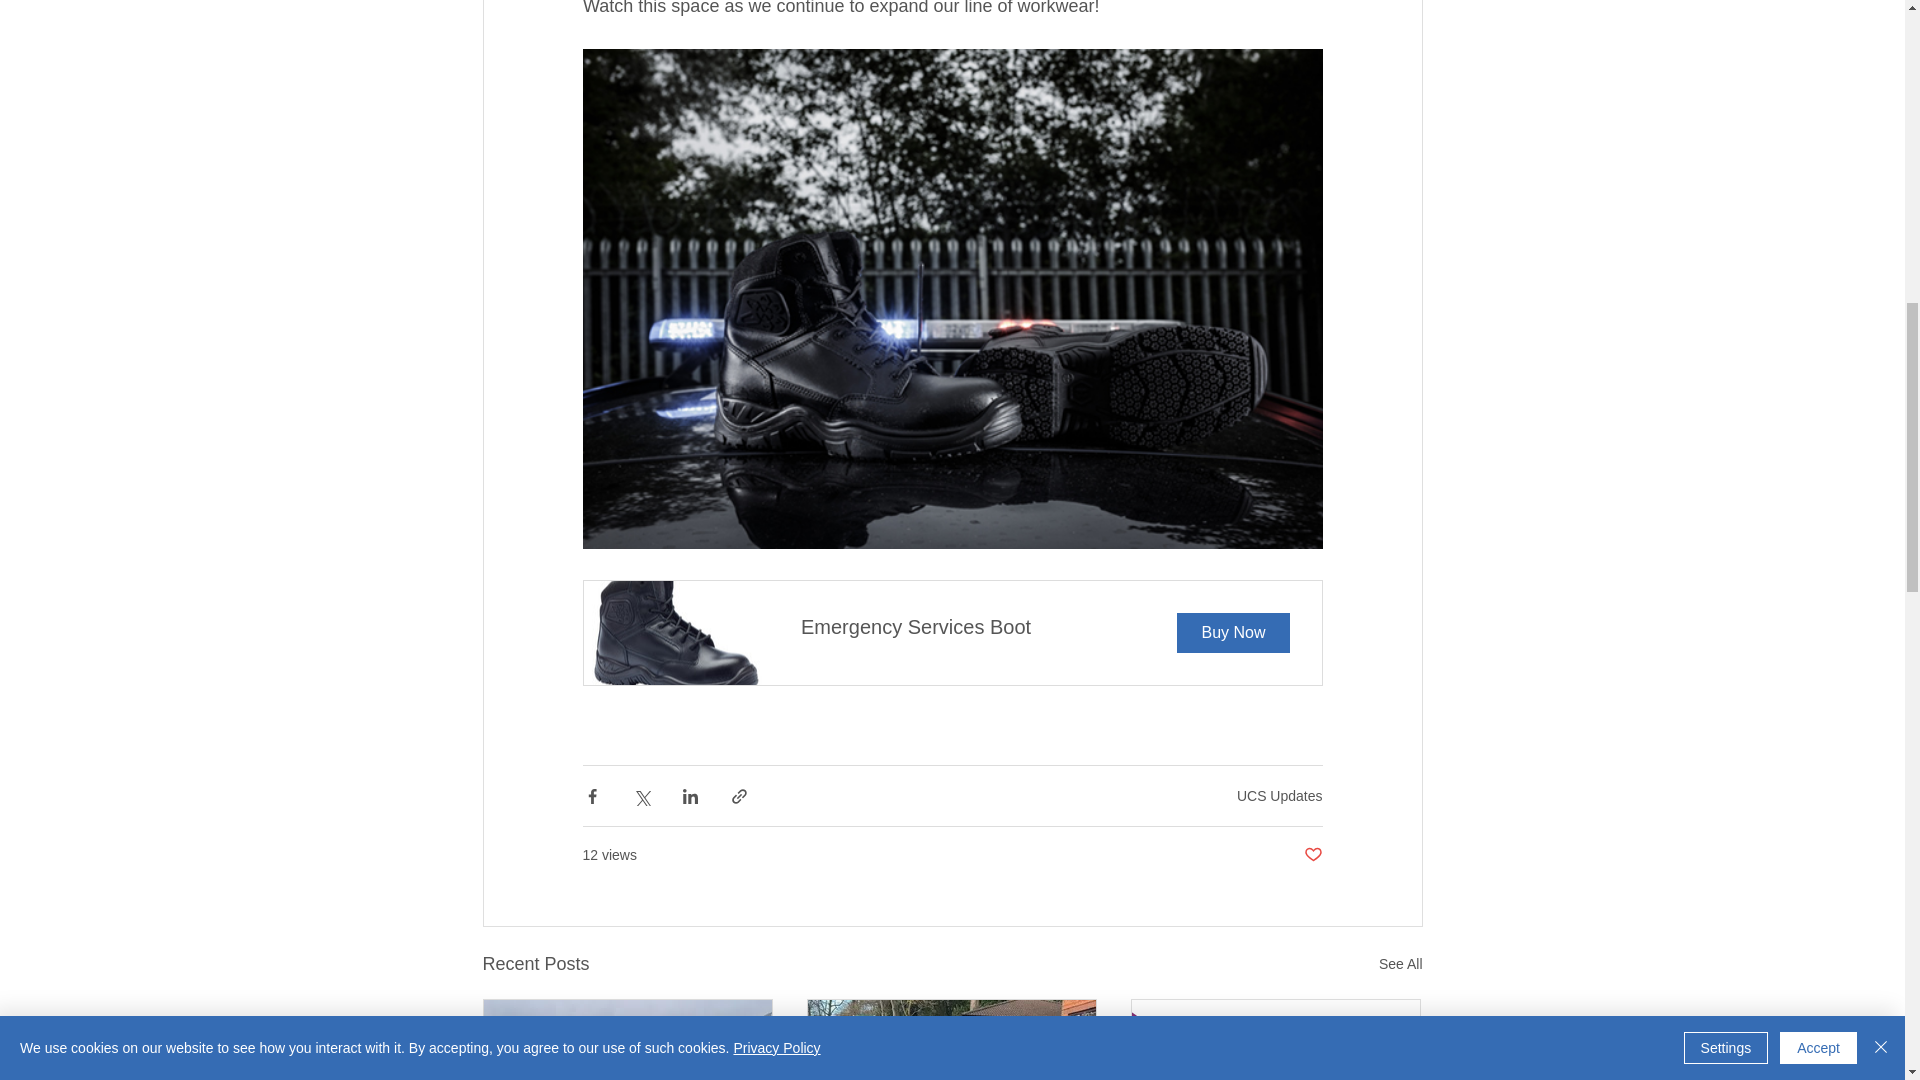  What do you see at coordinates (1279, 796) in the screenshot?
I see `See All` at bounding box center [1279, 796].